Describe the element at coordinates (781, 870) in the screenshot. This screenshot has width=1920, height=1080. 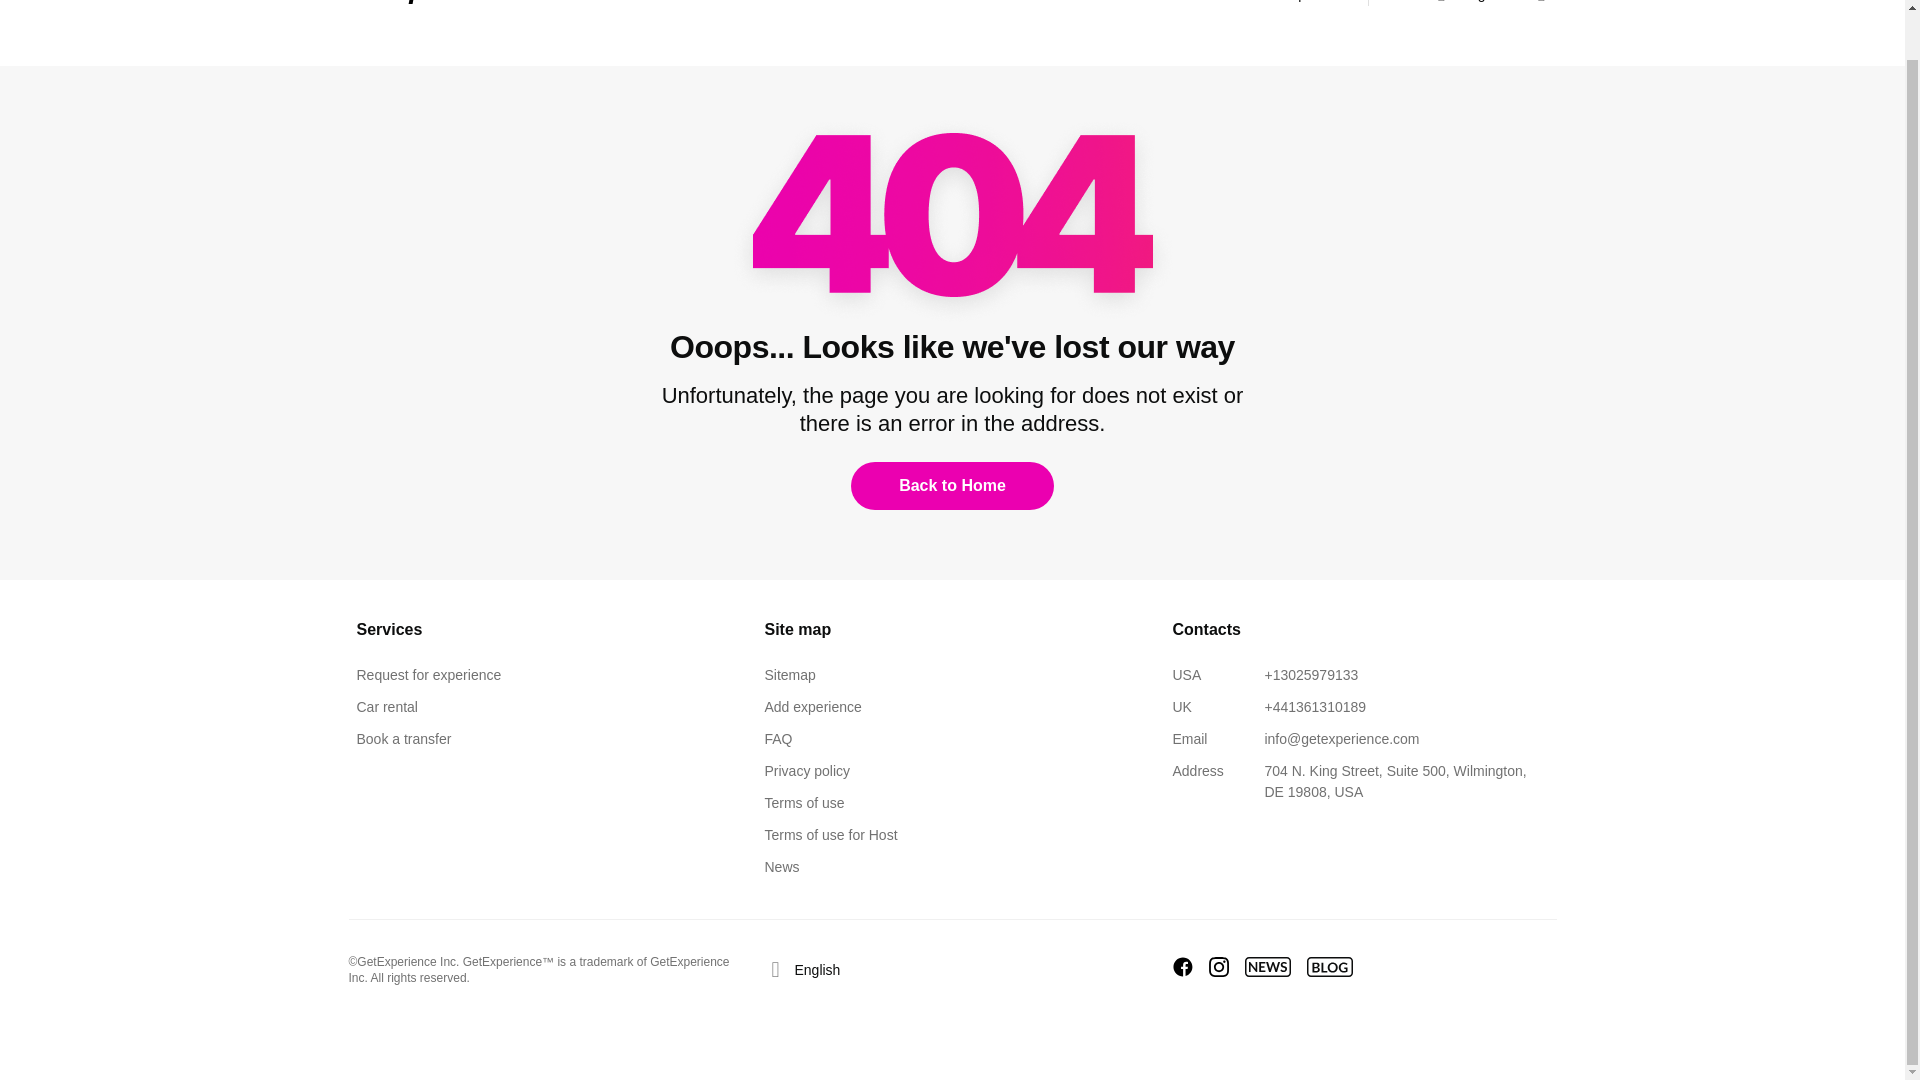
I see `News` at that location.